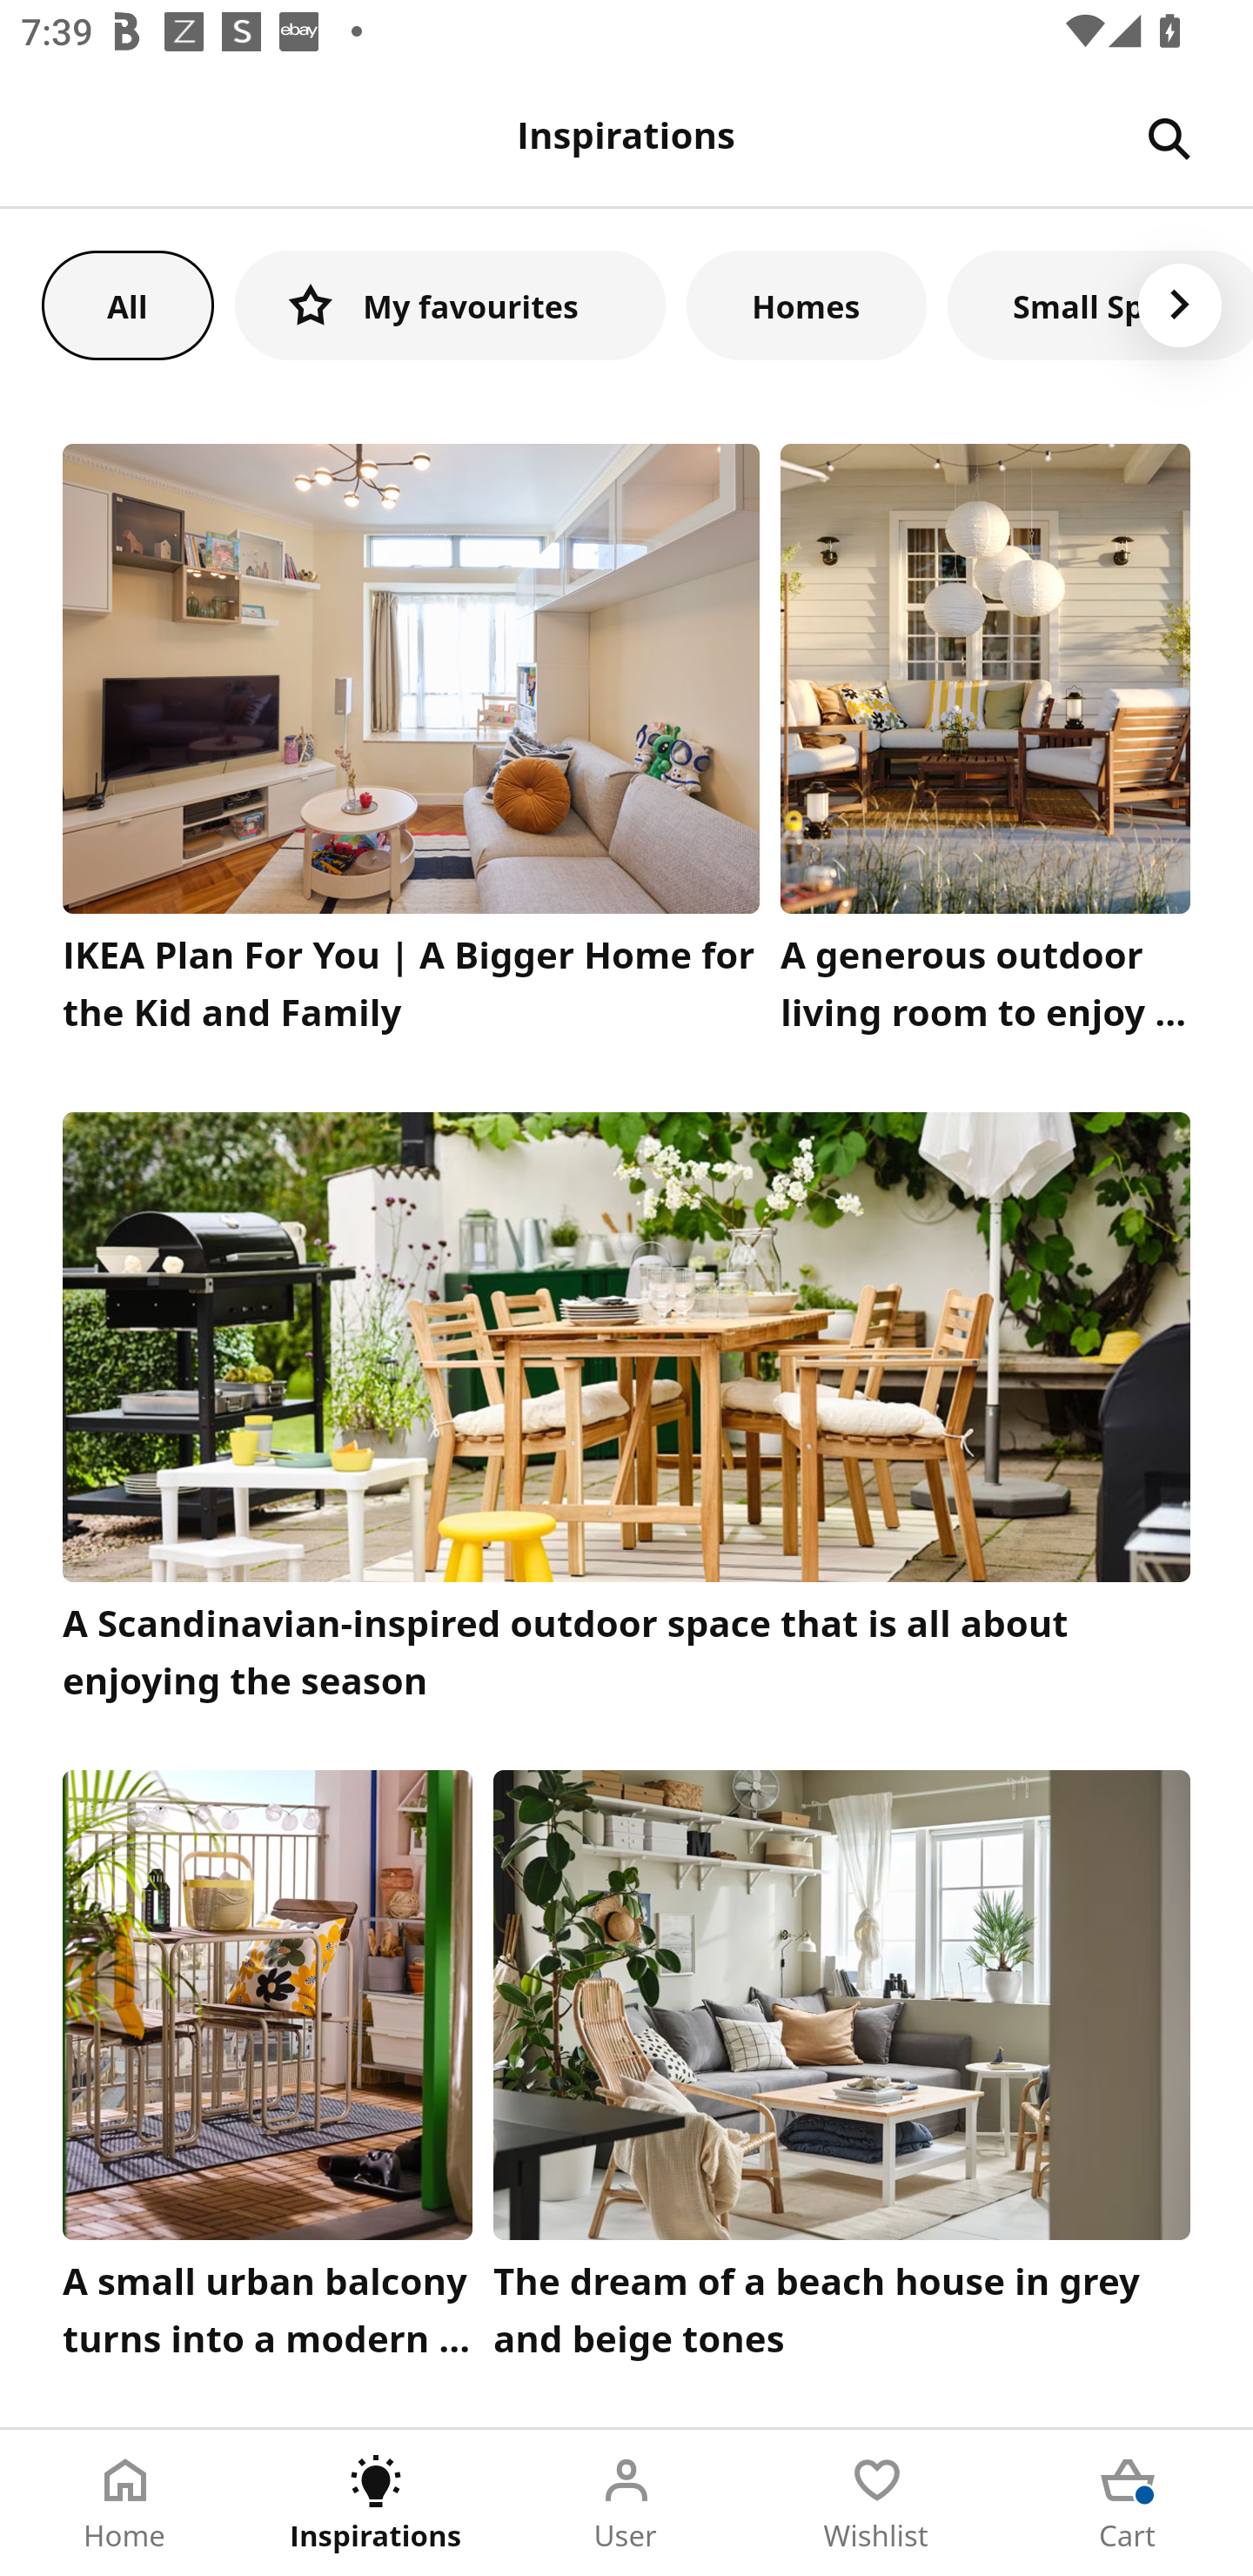  Describe the element at coordinates (450, 305) in the screenshot. I see `My favourites` at that location.